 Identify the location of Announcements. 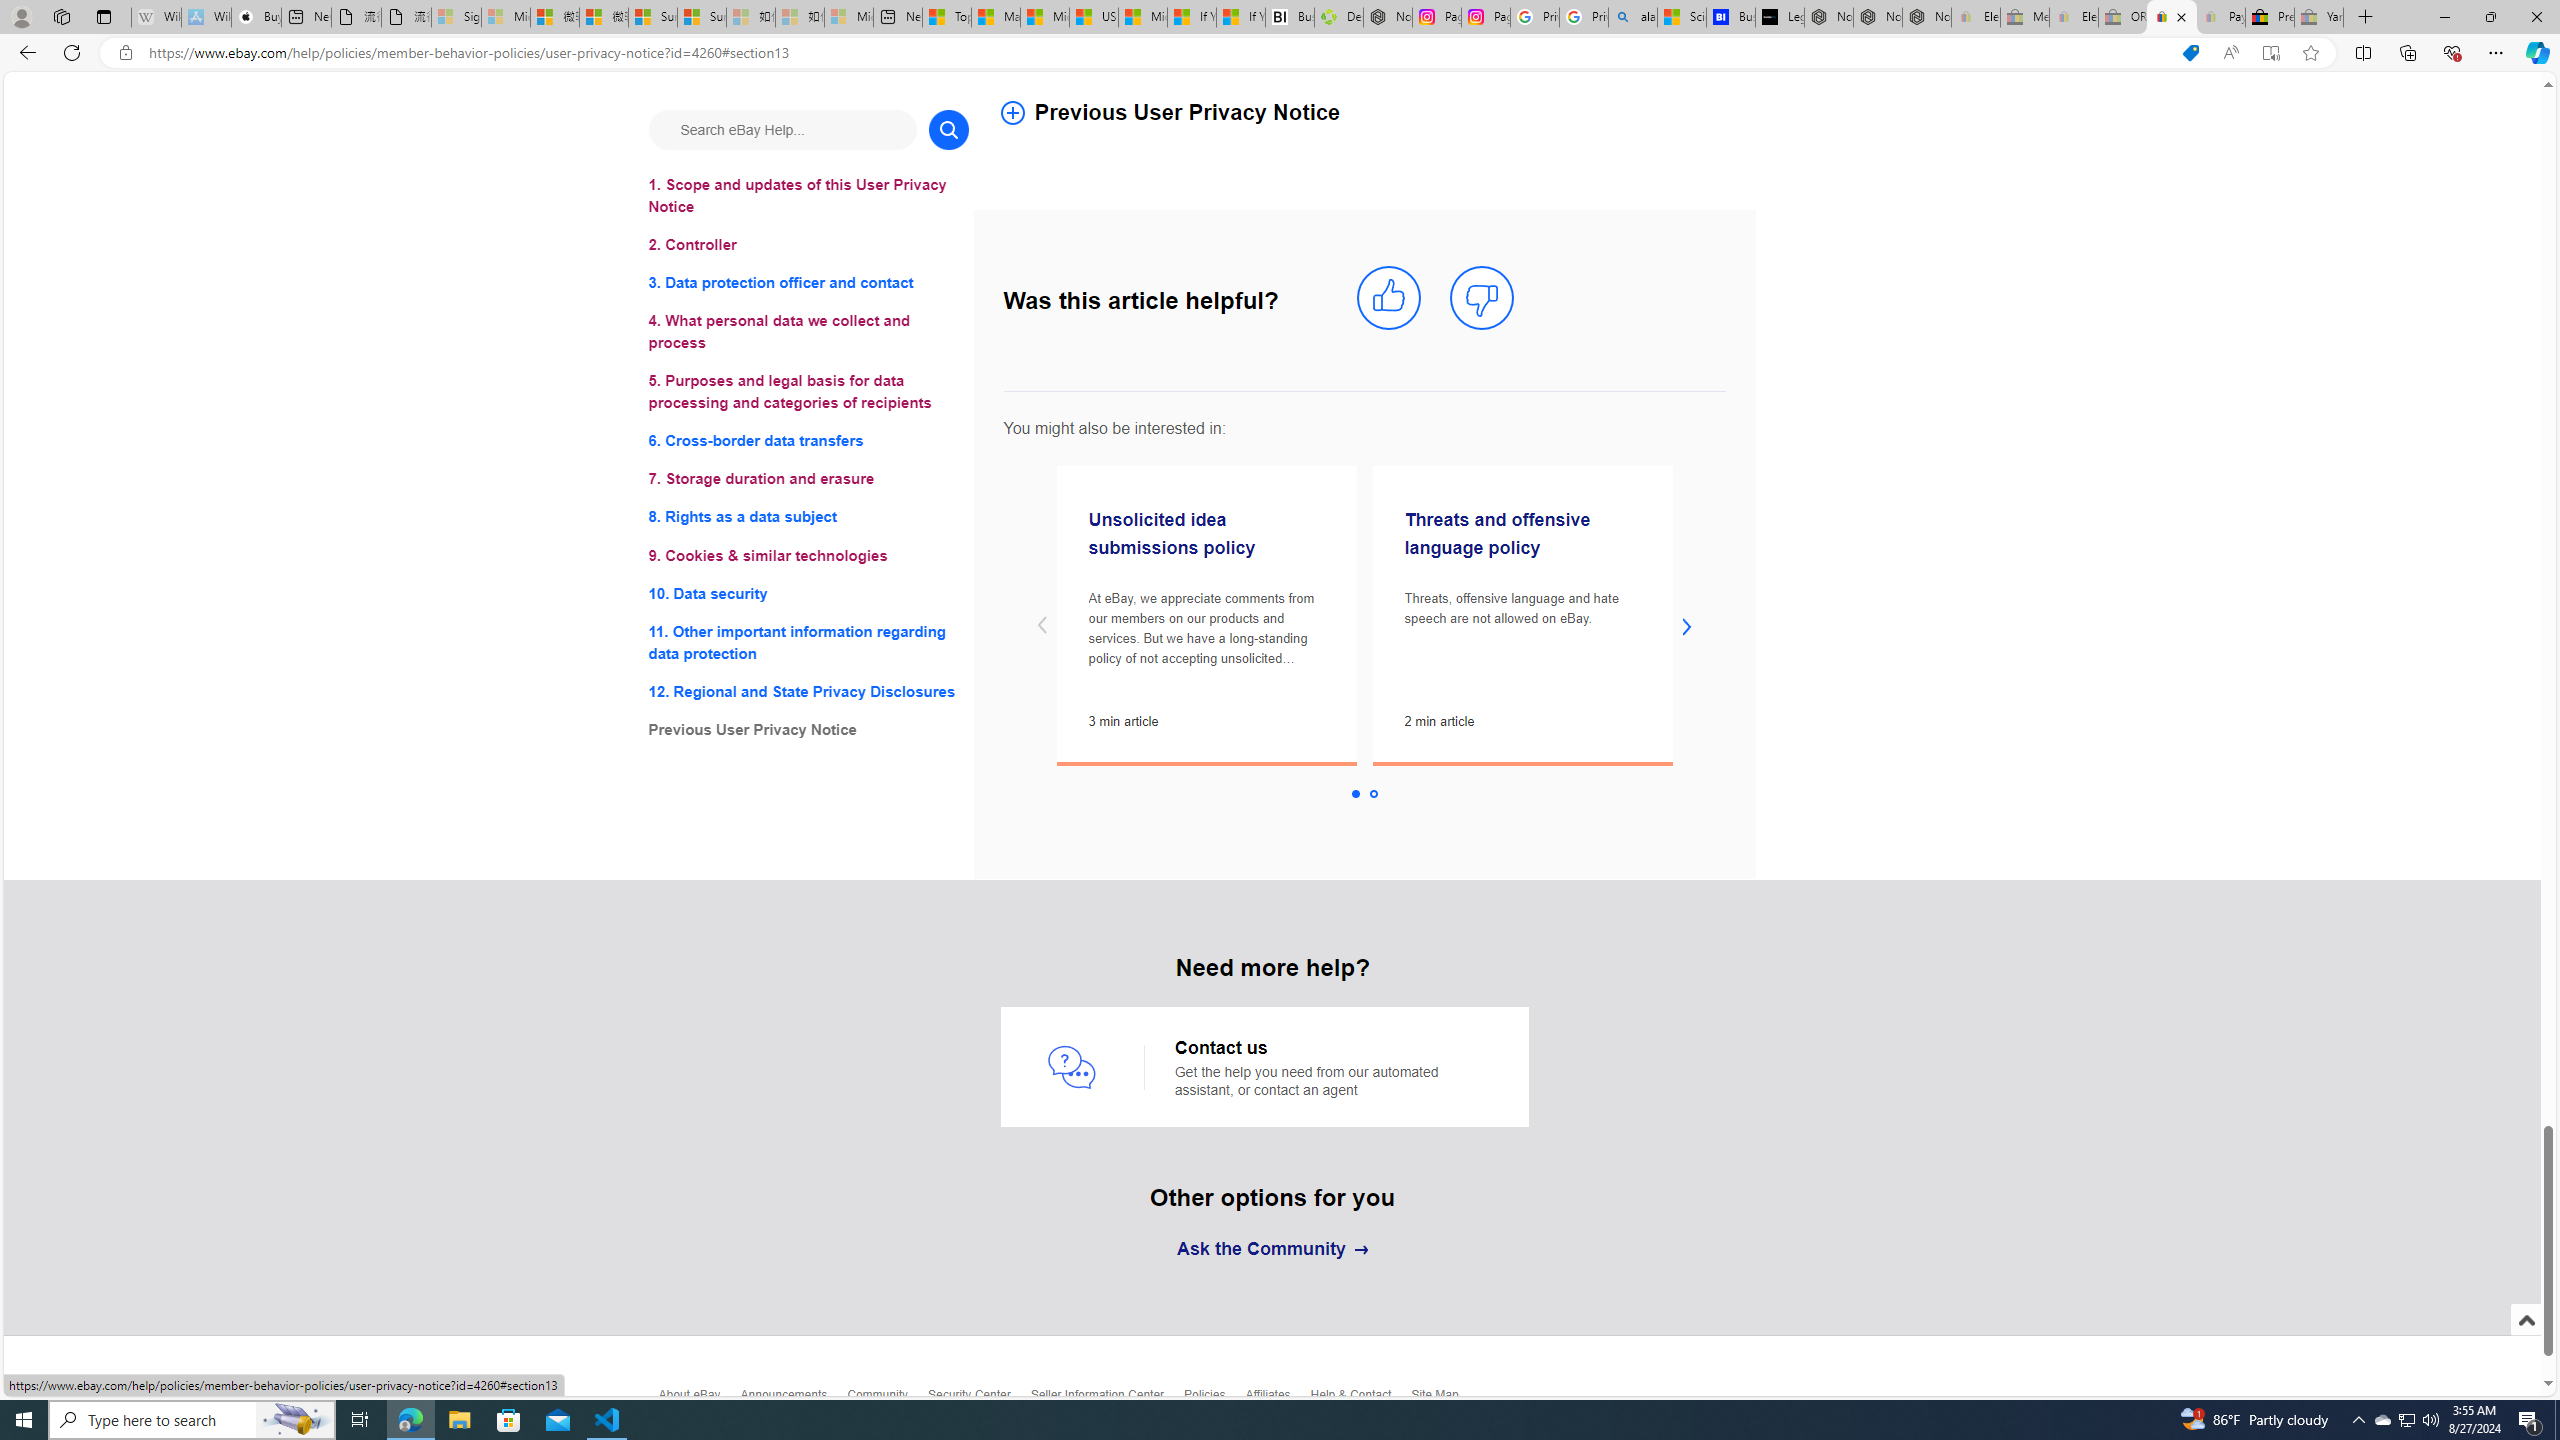
(793, 1399).